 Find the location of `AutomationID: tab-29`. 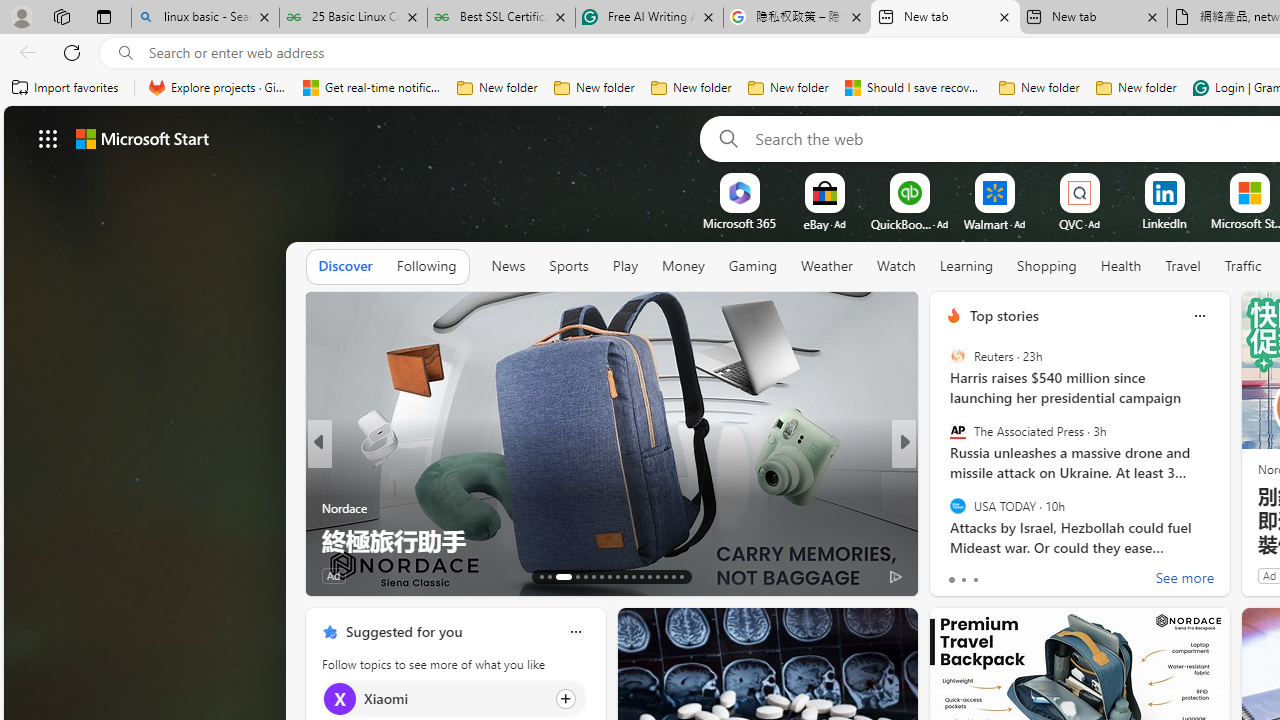

AutomationID: tab-29 is located at coordinates (682, 576).